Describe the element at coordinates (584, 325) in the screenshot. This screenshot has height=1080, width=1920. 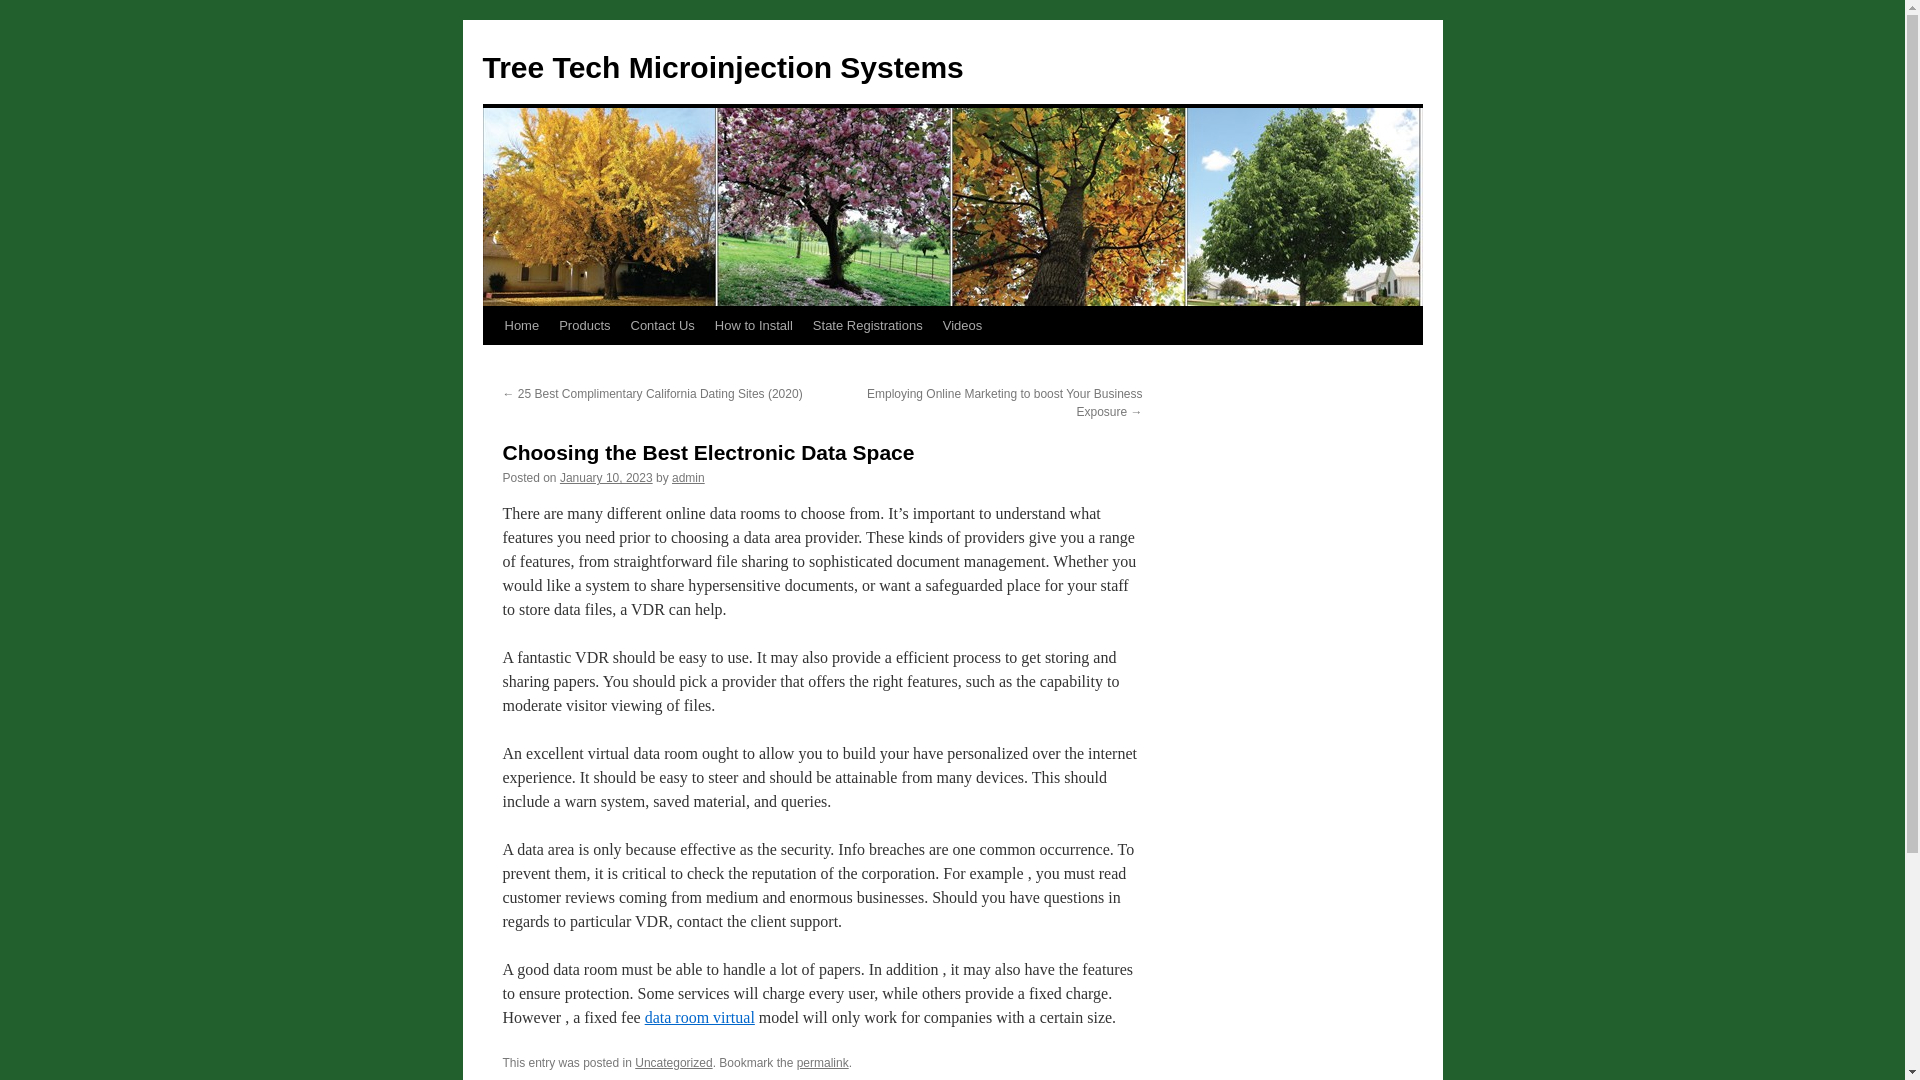
I see `Products` at that location.